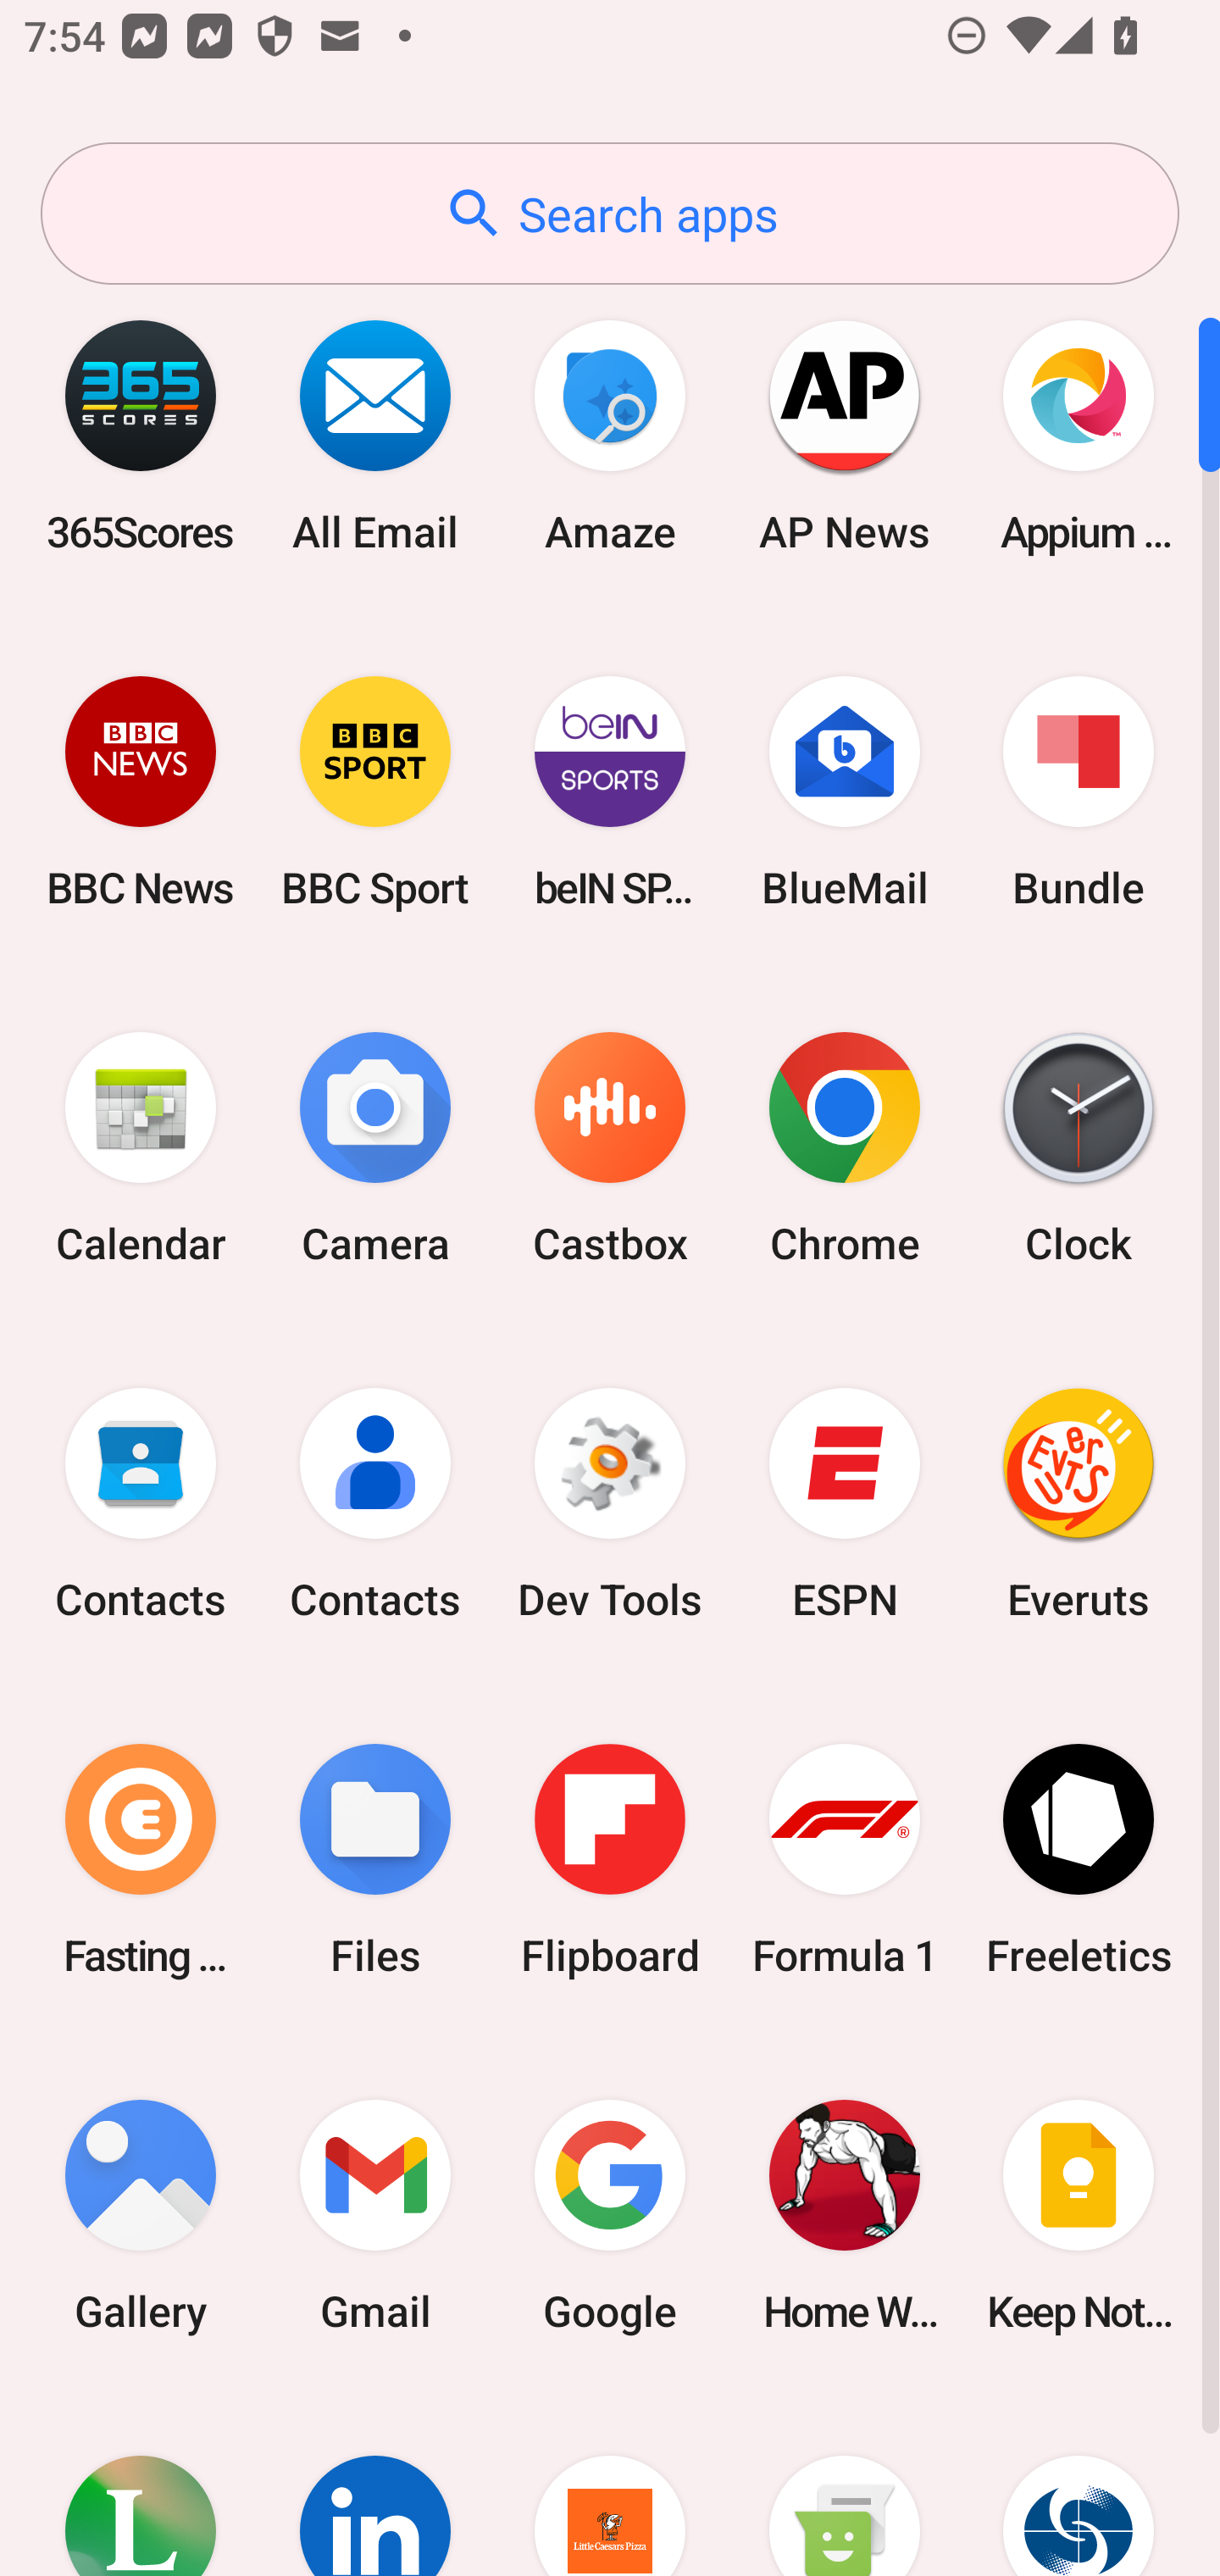 Image resolution: width=1220 pixels, height=2576 pixels. I want to click on Google, so click(610, 2215).